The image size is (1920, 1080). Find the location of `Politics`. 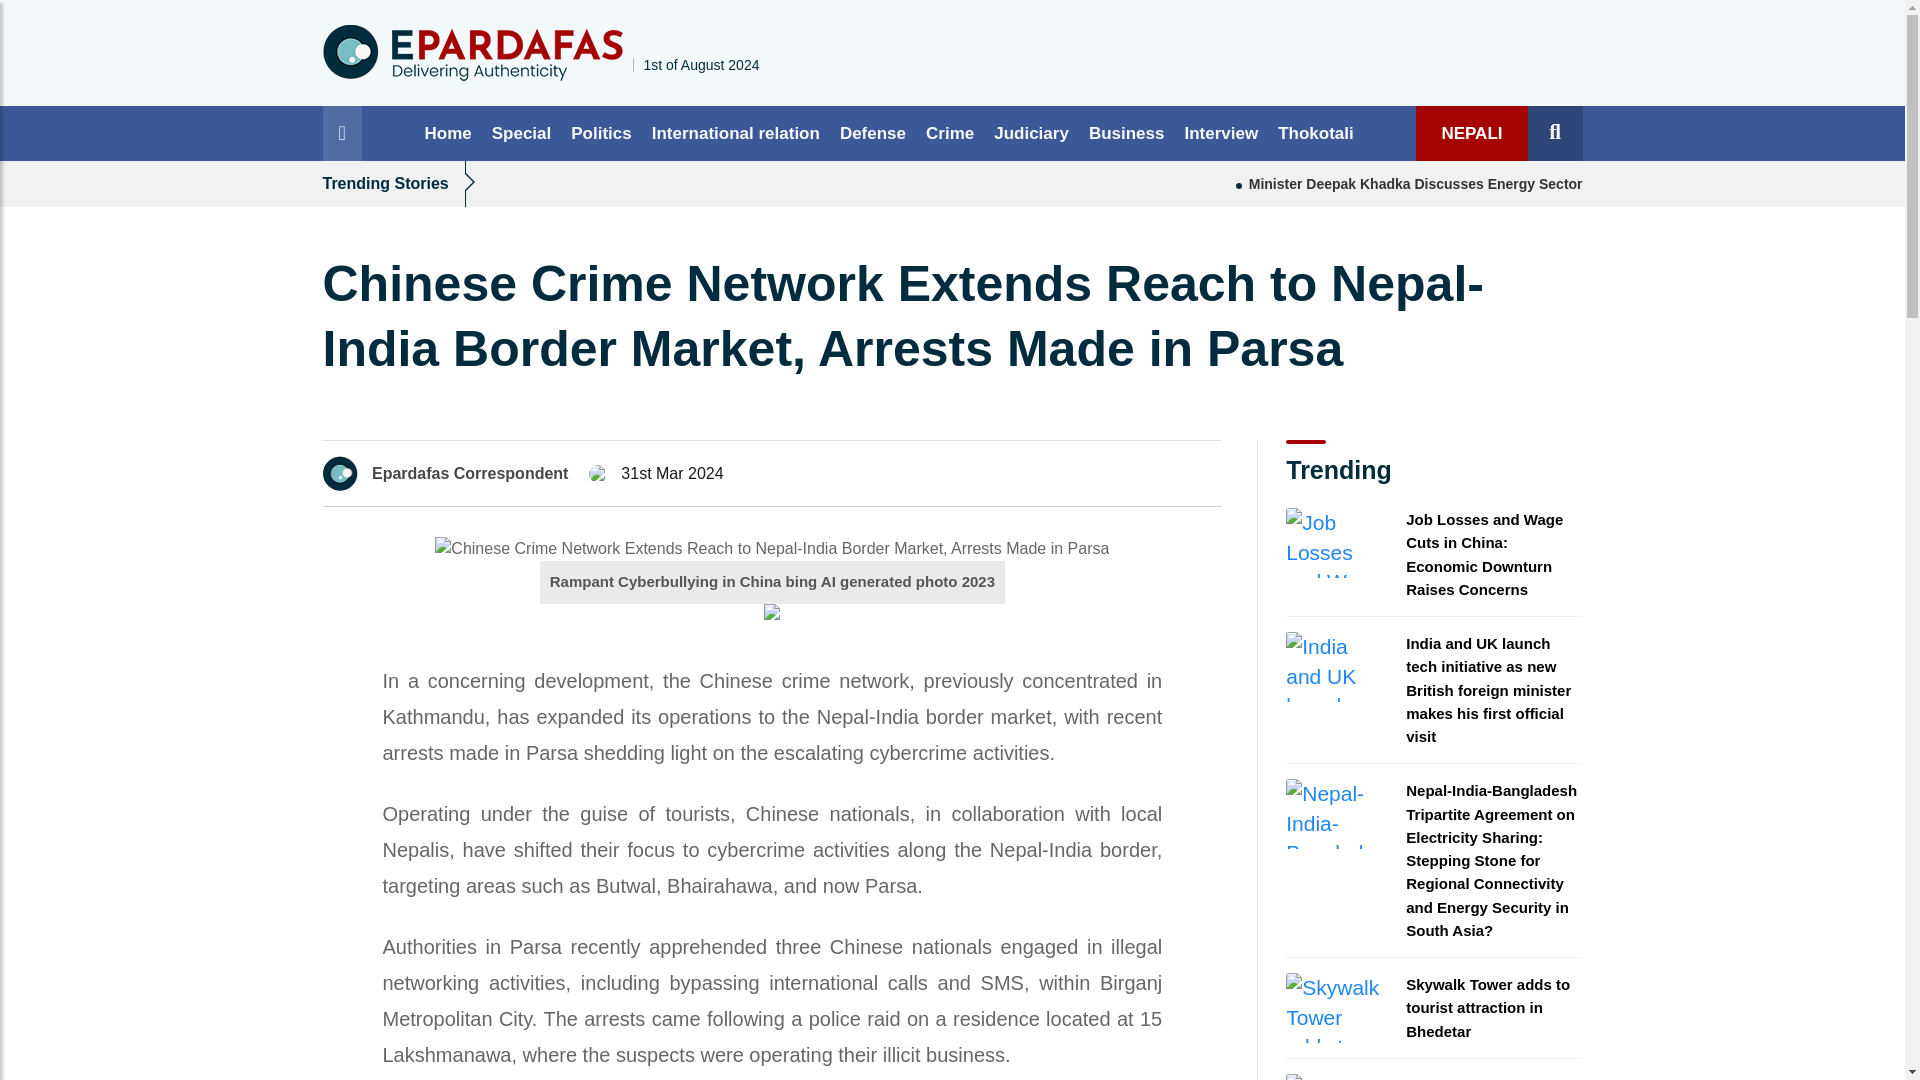

Politics is located at coordinates (600, 132).